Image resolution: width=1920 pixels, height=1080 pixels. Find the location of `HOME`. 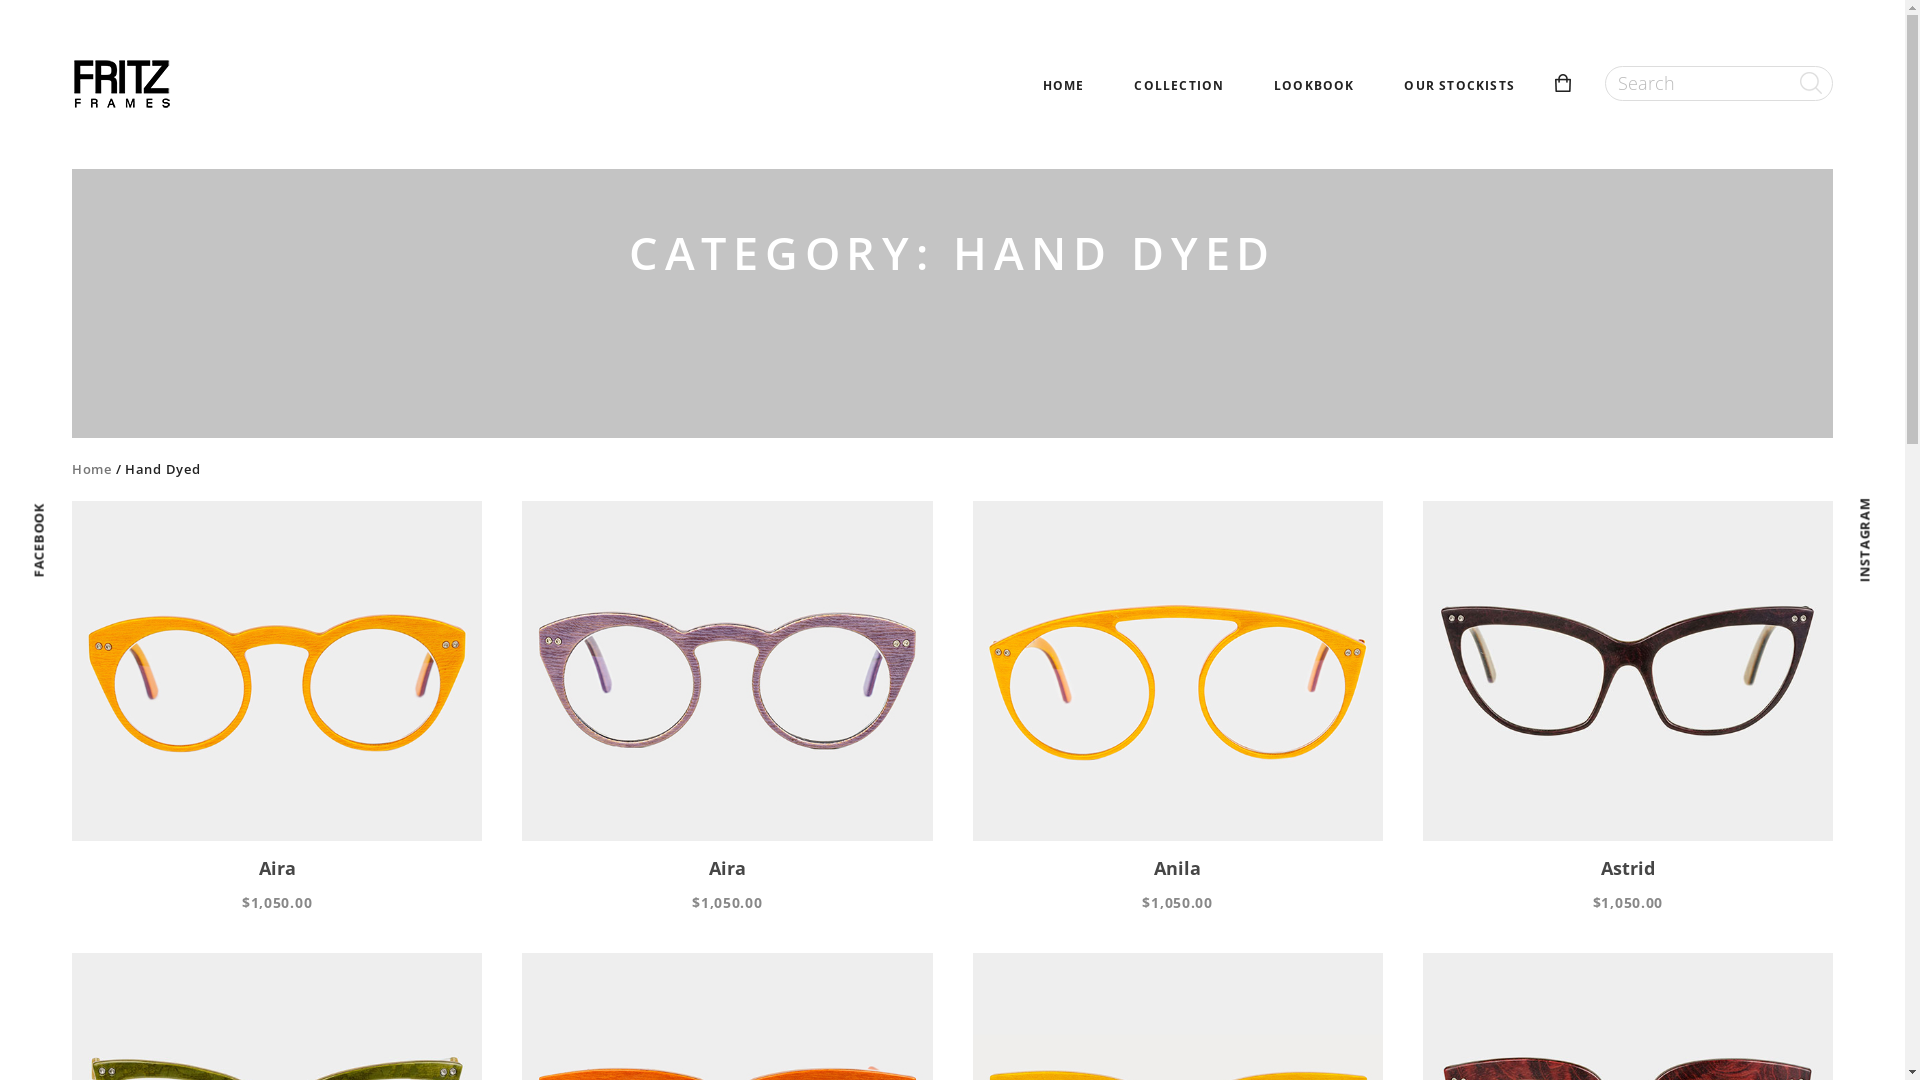

HOME is located at coordinates (1064, 86).